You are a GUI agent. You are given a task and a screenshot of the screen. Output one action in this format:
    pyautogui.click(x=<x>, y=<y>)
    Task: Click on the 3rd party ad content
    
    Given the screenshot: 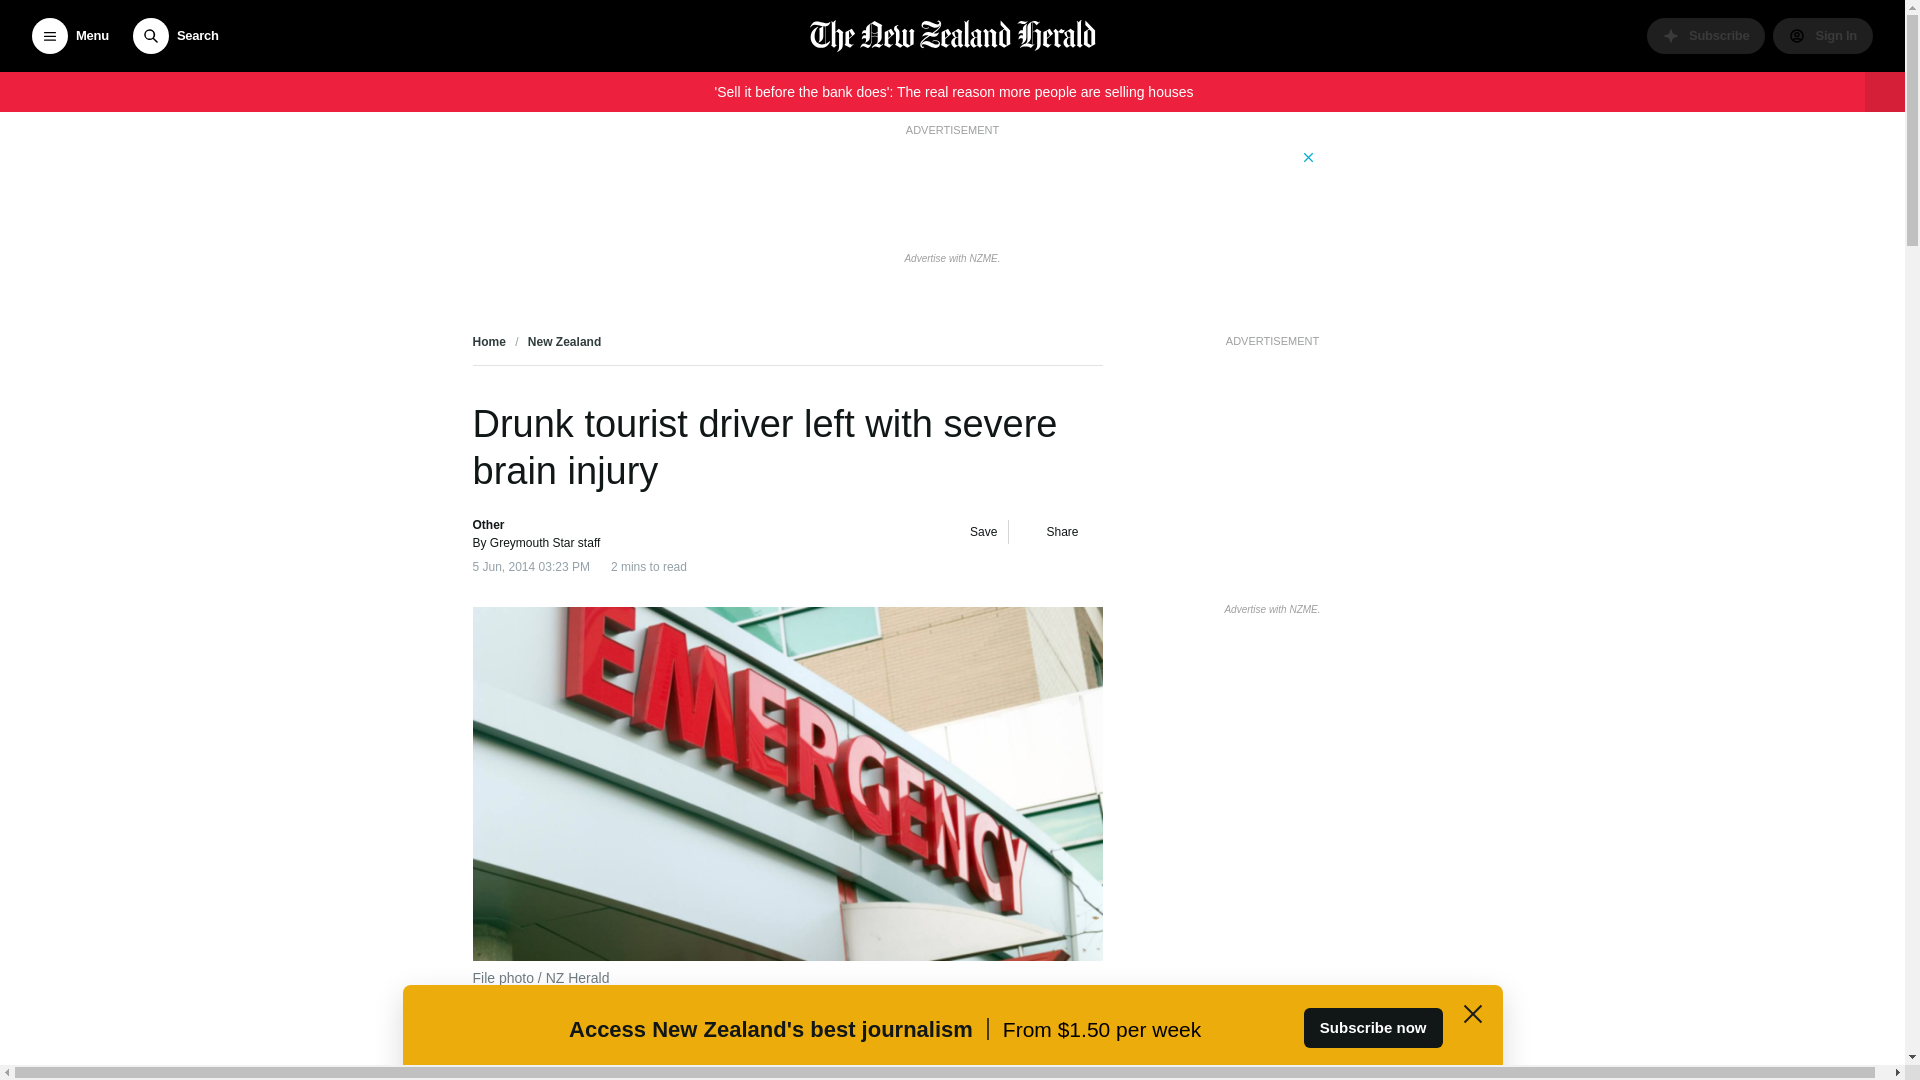 What is the action you would take?
    pyautogui.click(x=951, y=192)
    